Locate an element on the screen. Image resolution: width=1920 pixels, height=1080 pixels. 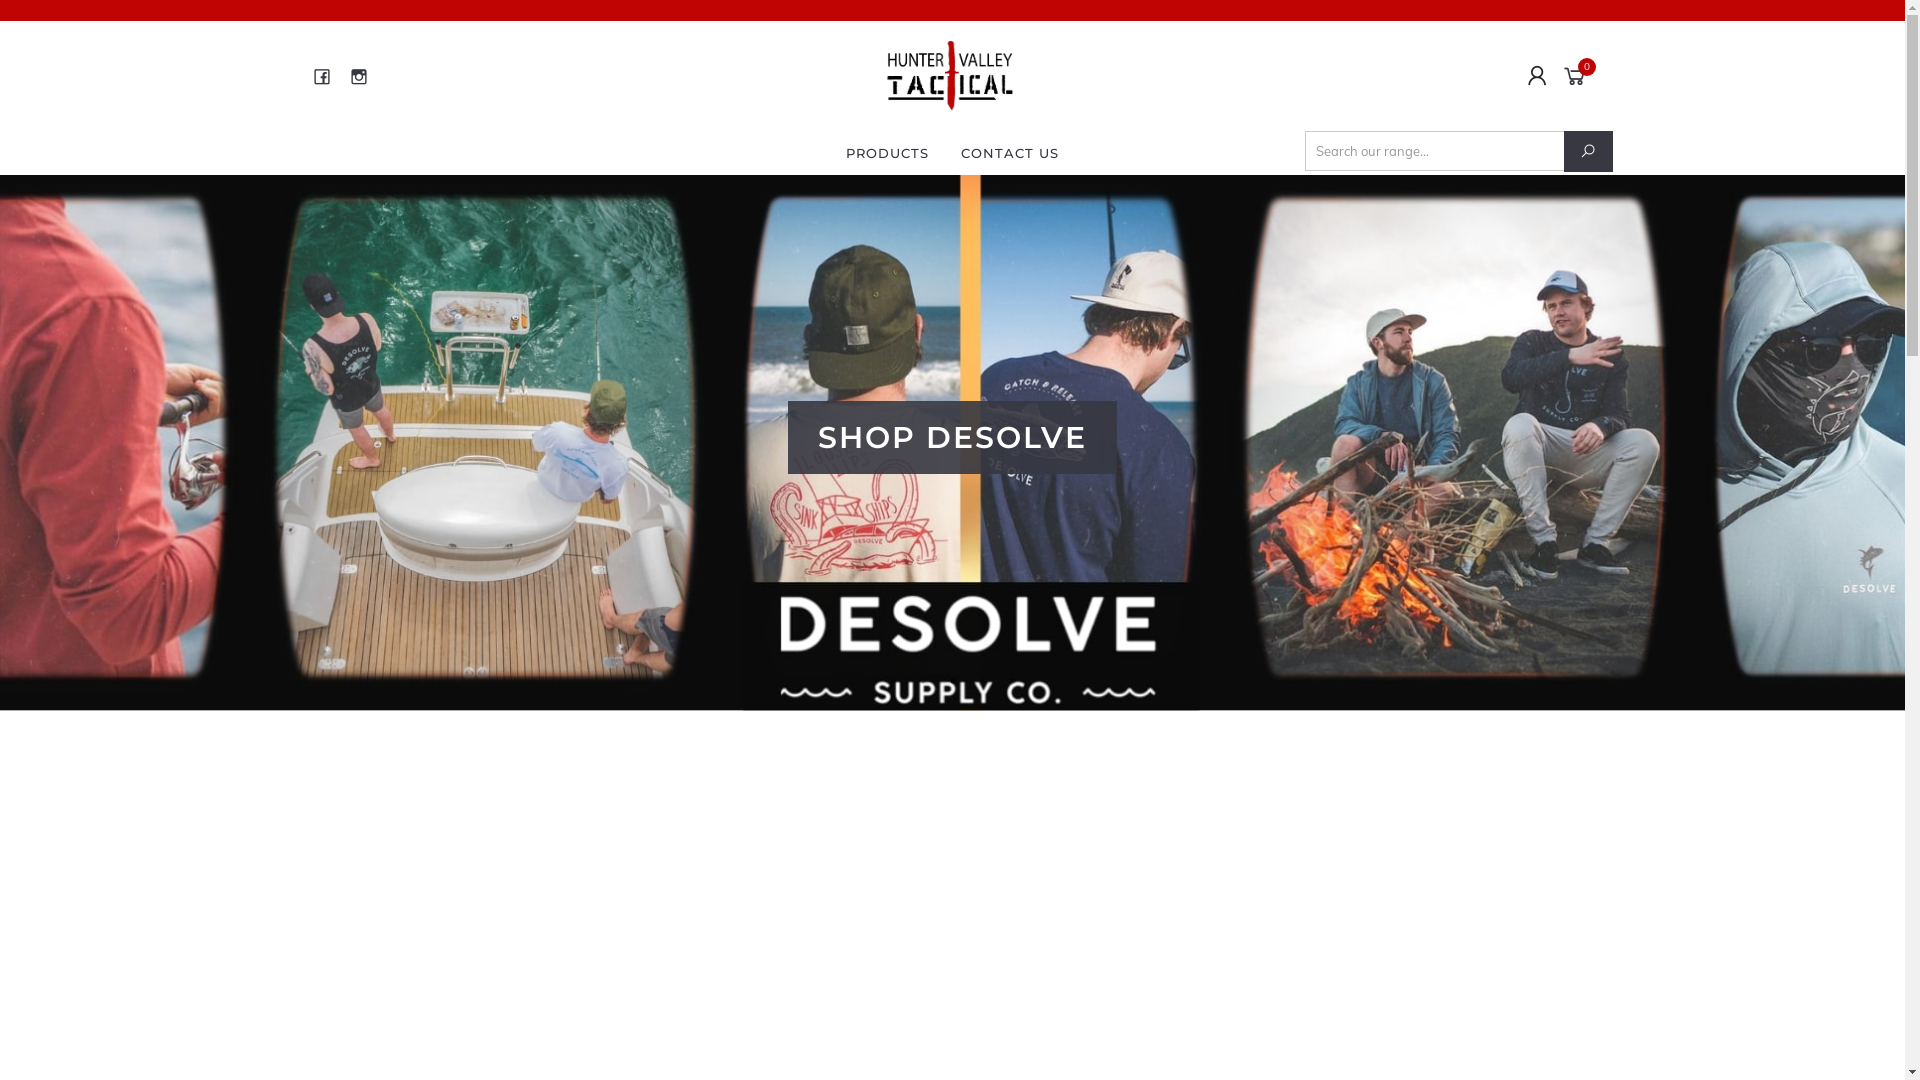
Huntervalleytactical is located at coordinates (950, 75).